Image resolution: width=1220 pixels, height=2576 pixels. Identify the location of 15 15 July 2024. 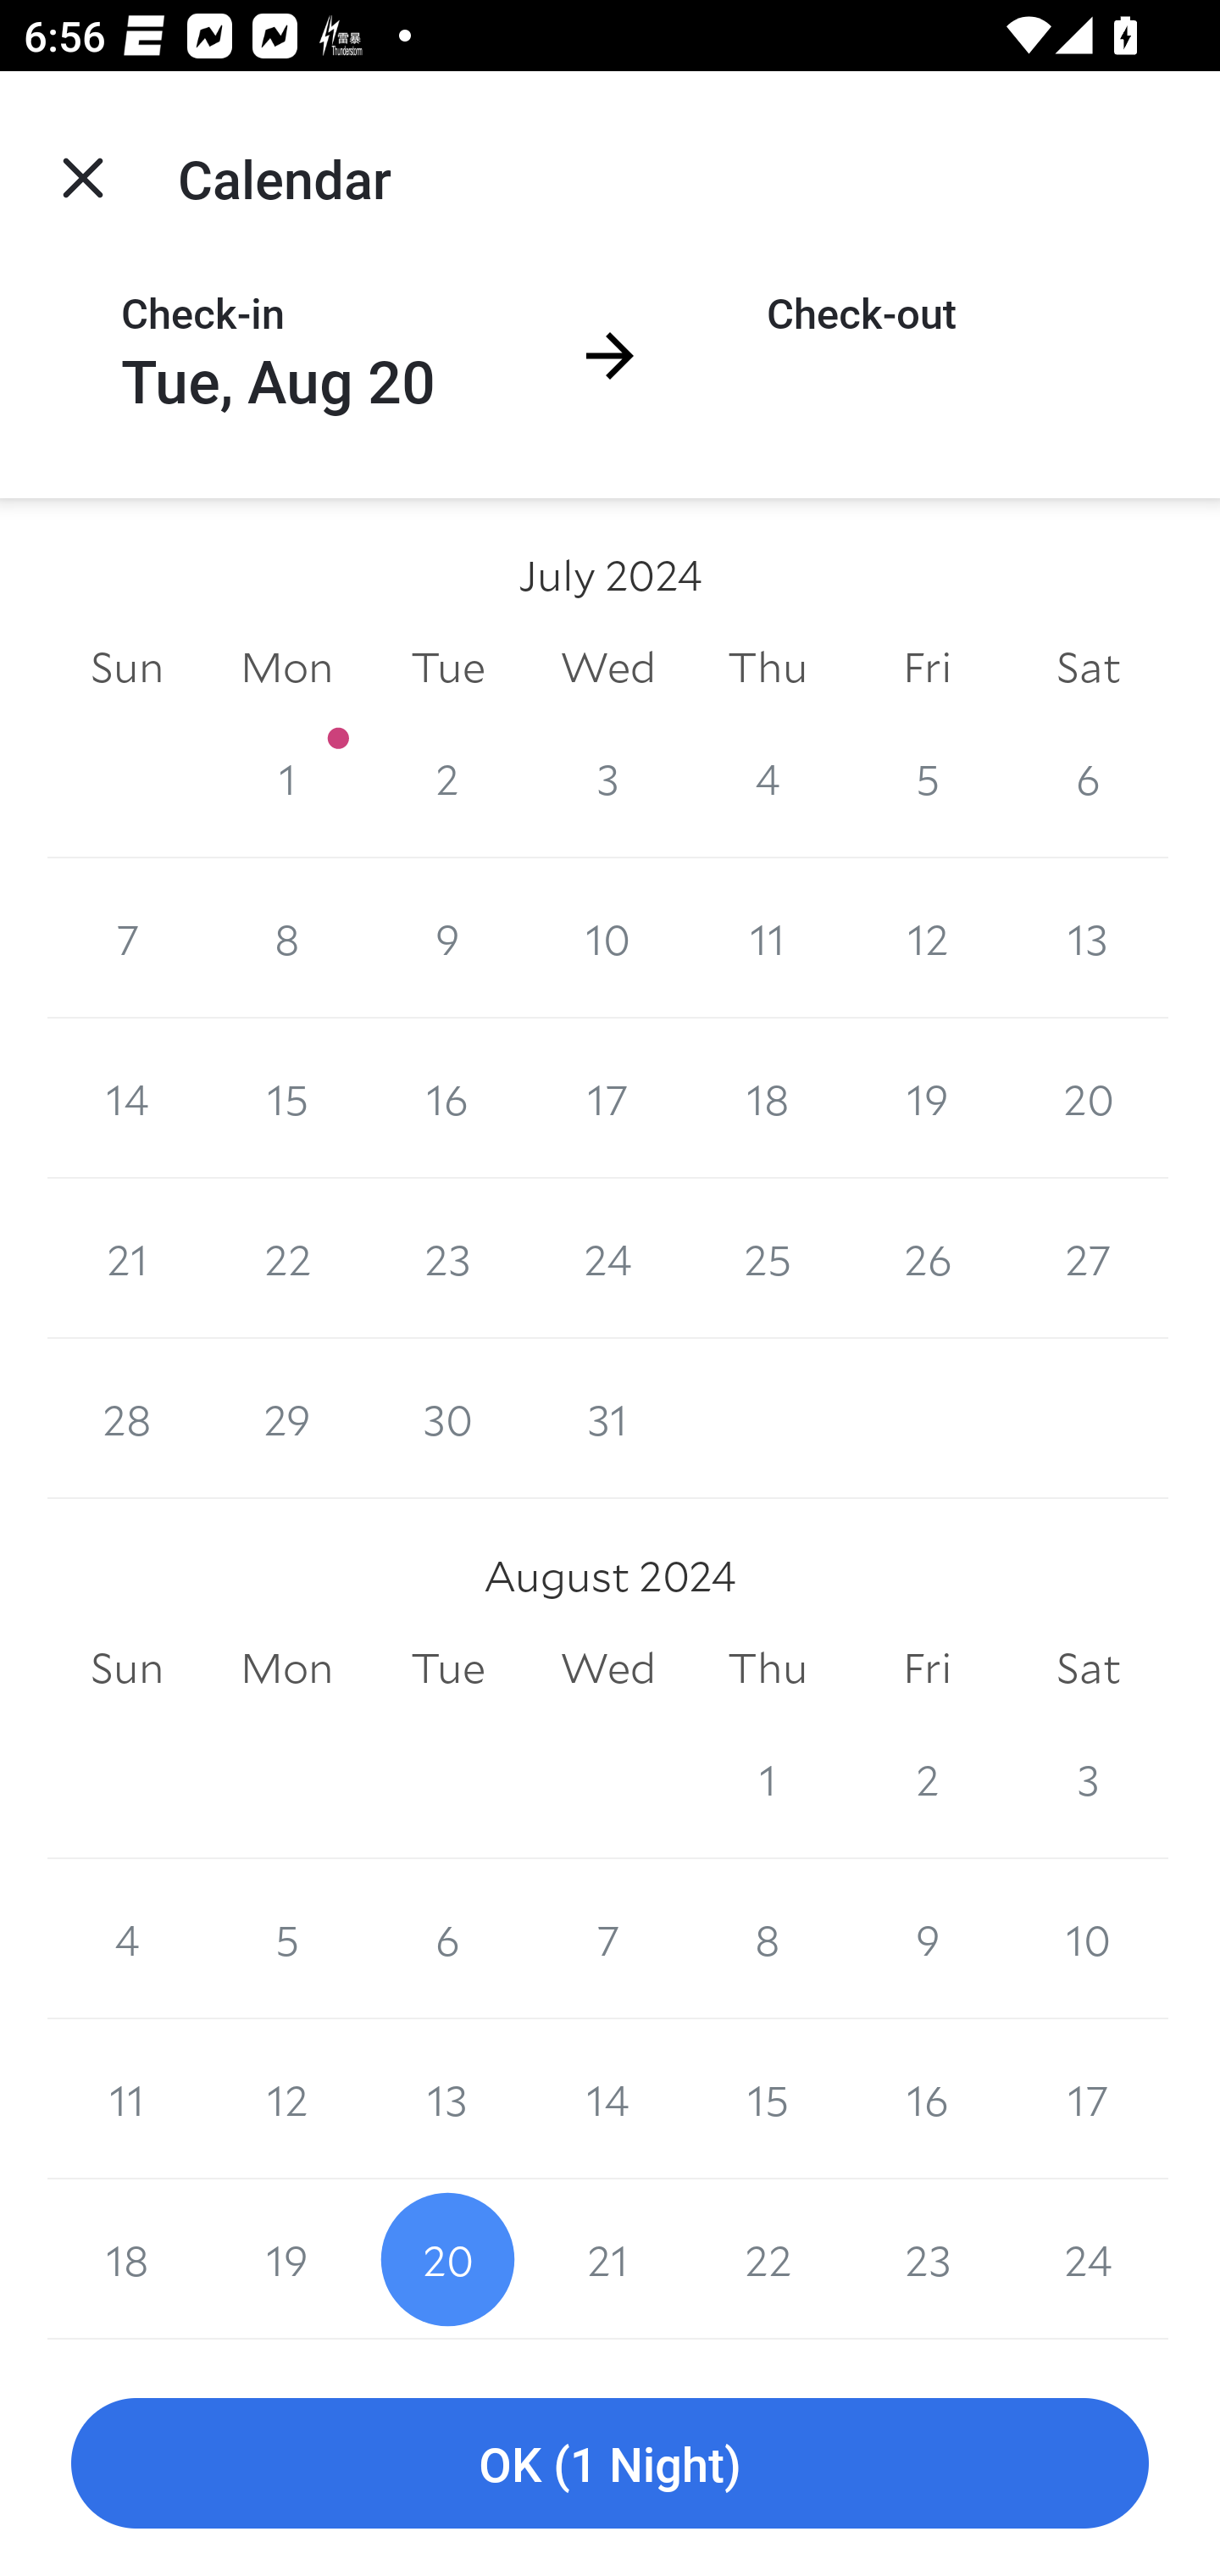
(286, 1098).